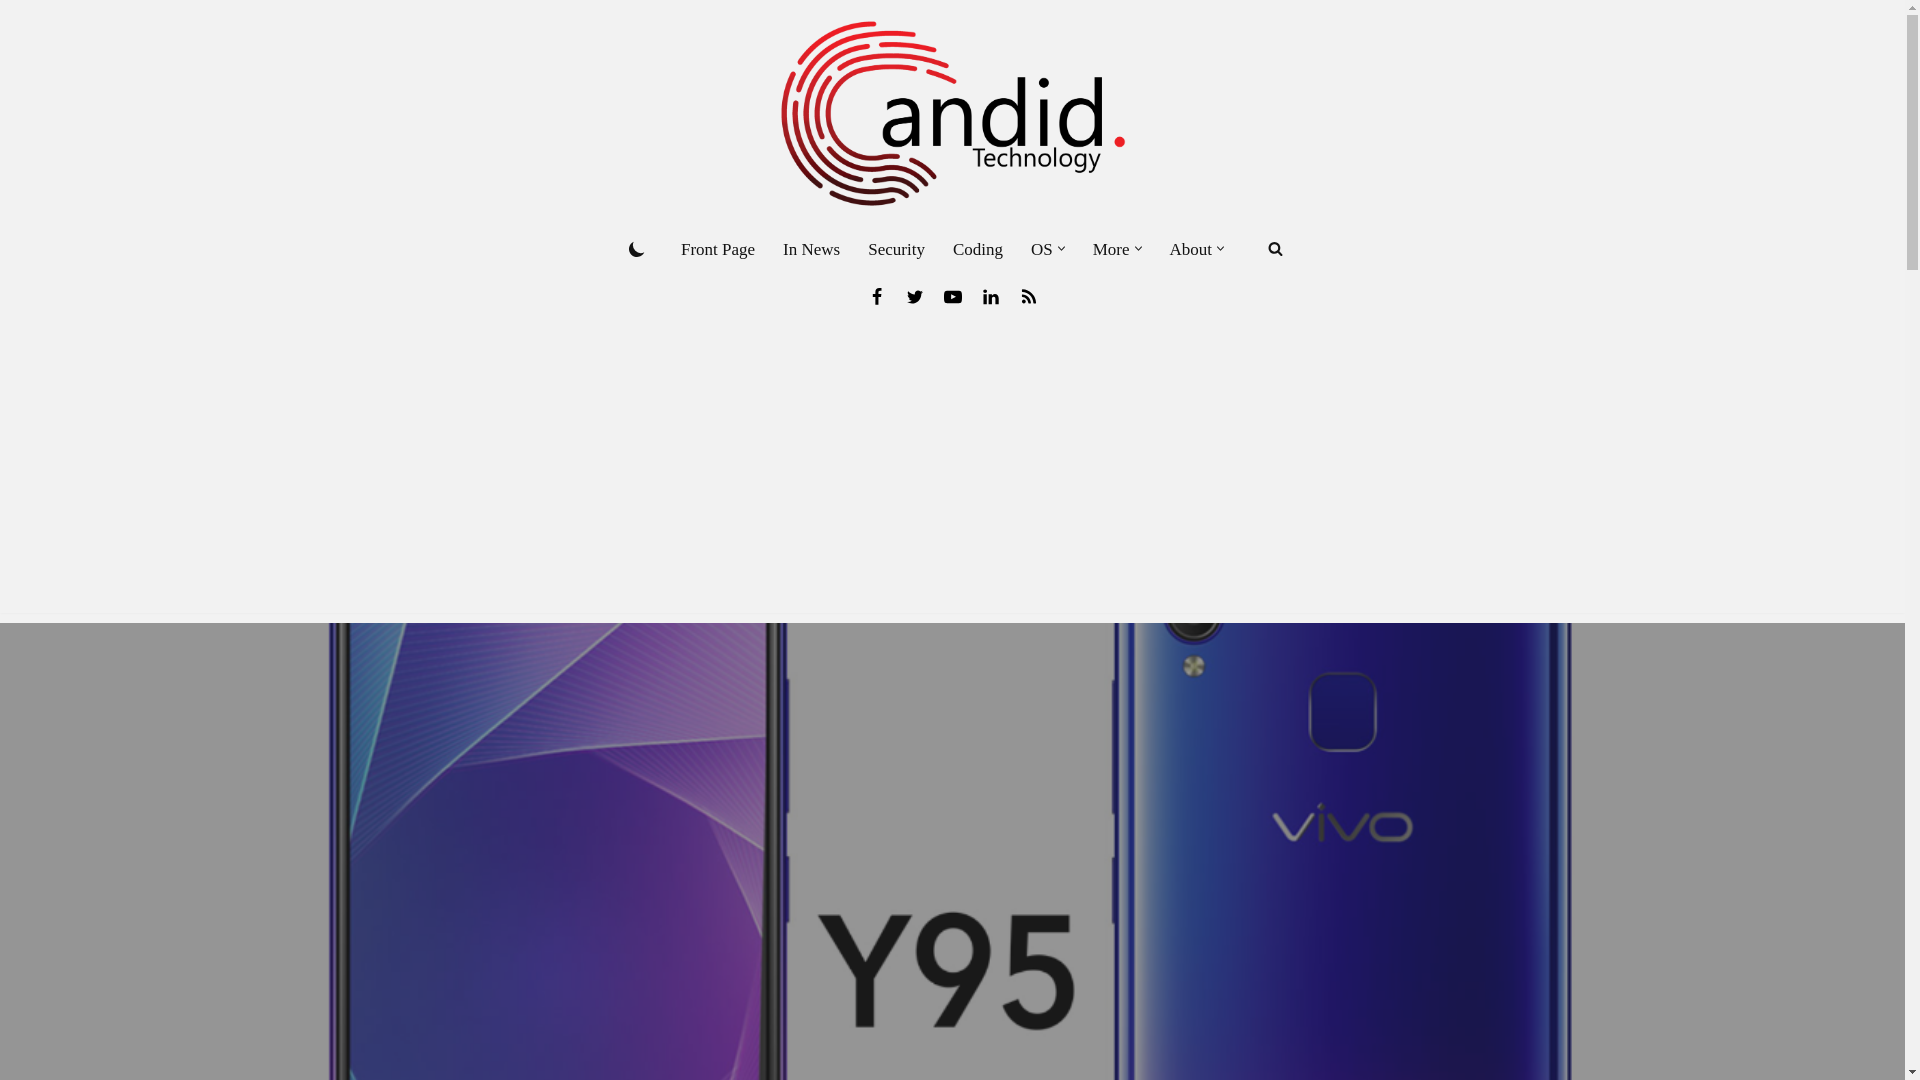 The image size is (1920, 1080). What do you see at coordinates (15, 42) in the screenshot?
I see `Skip to content` at bounding box center [15, 42].